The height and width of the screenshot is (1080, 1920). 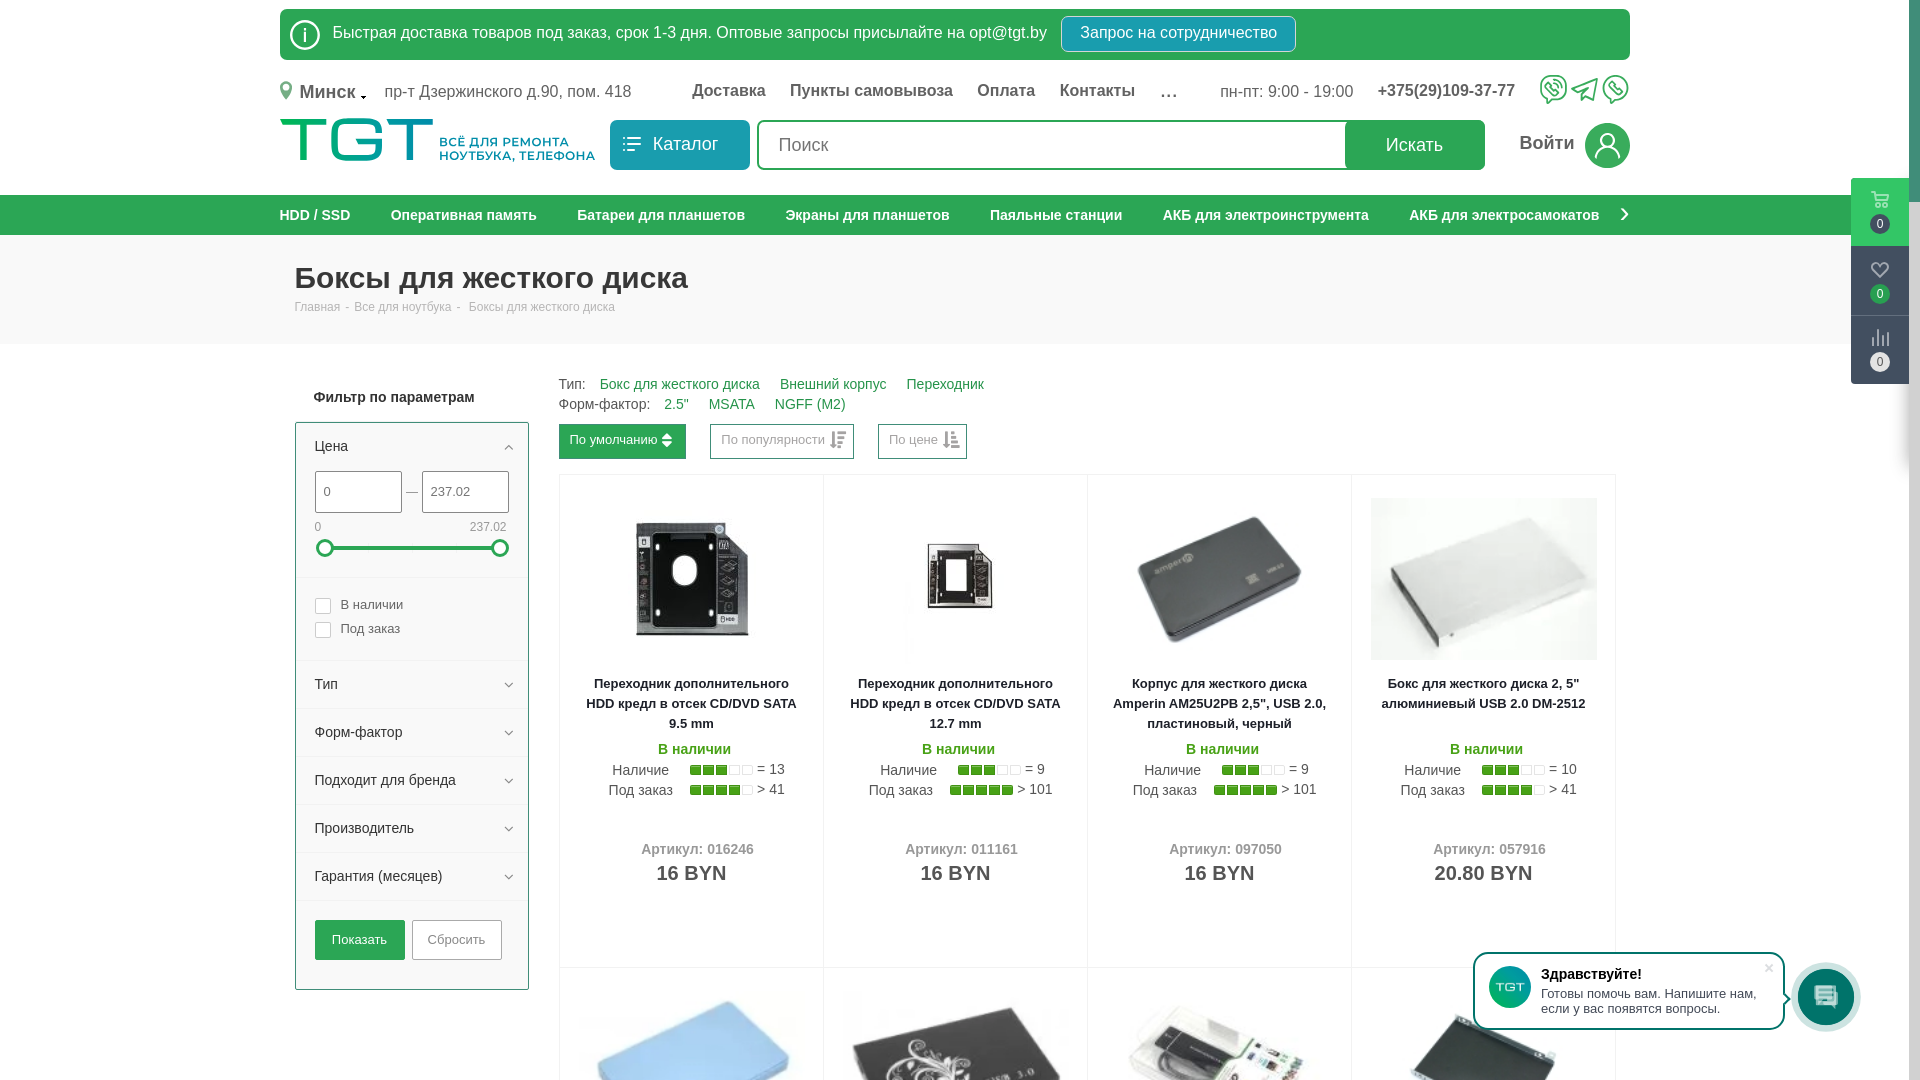 I want to click on opt@tgt.by, so click(x=1008, y=32).